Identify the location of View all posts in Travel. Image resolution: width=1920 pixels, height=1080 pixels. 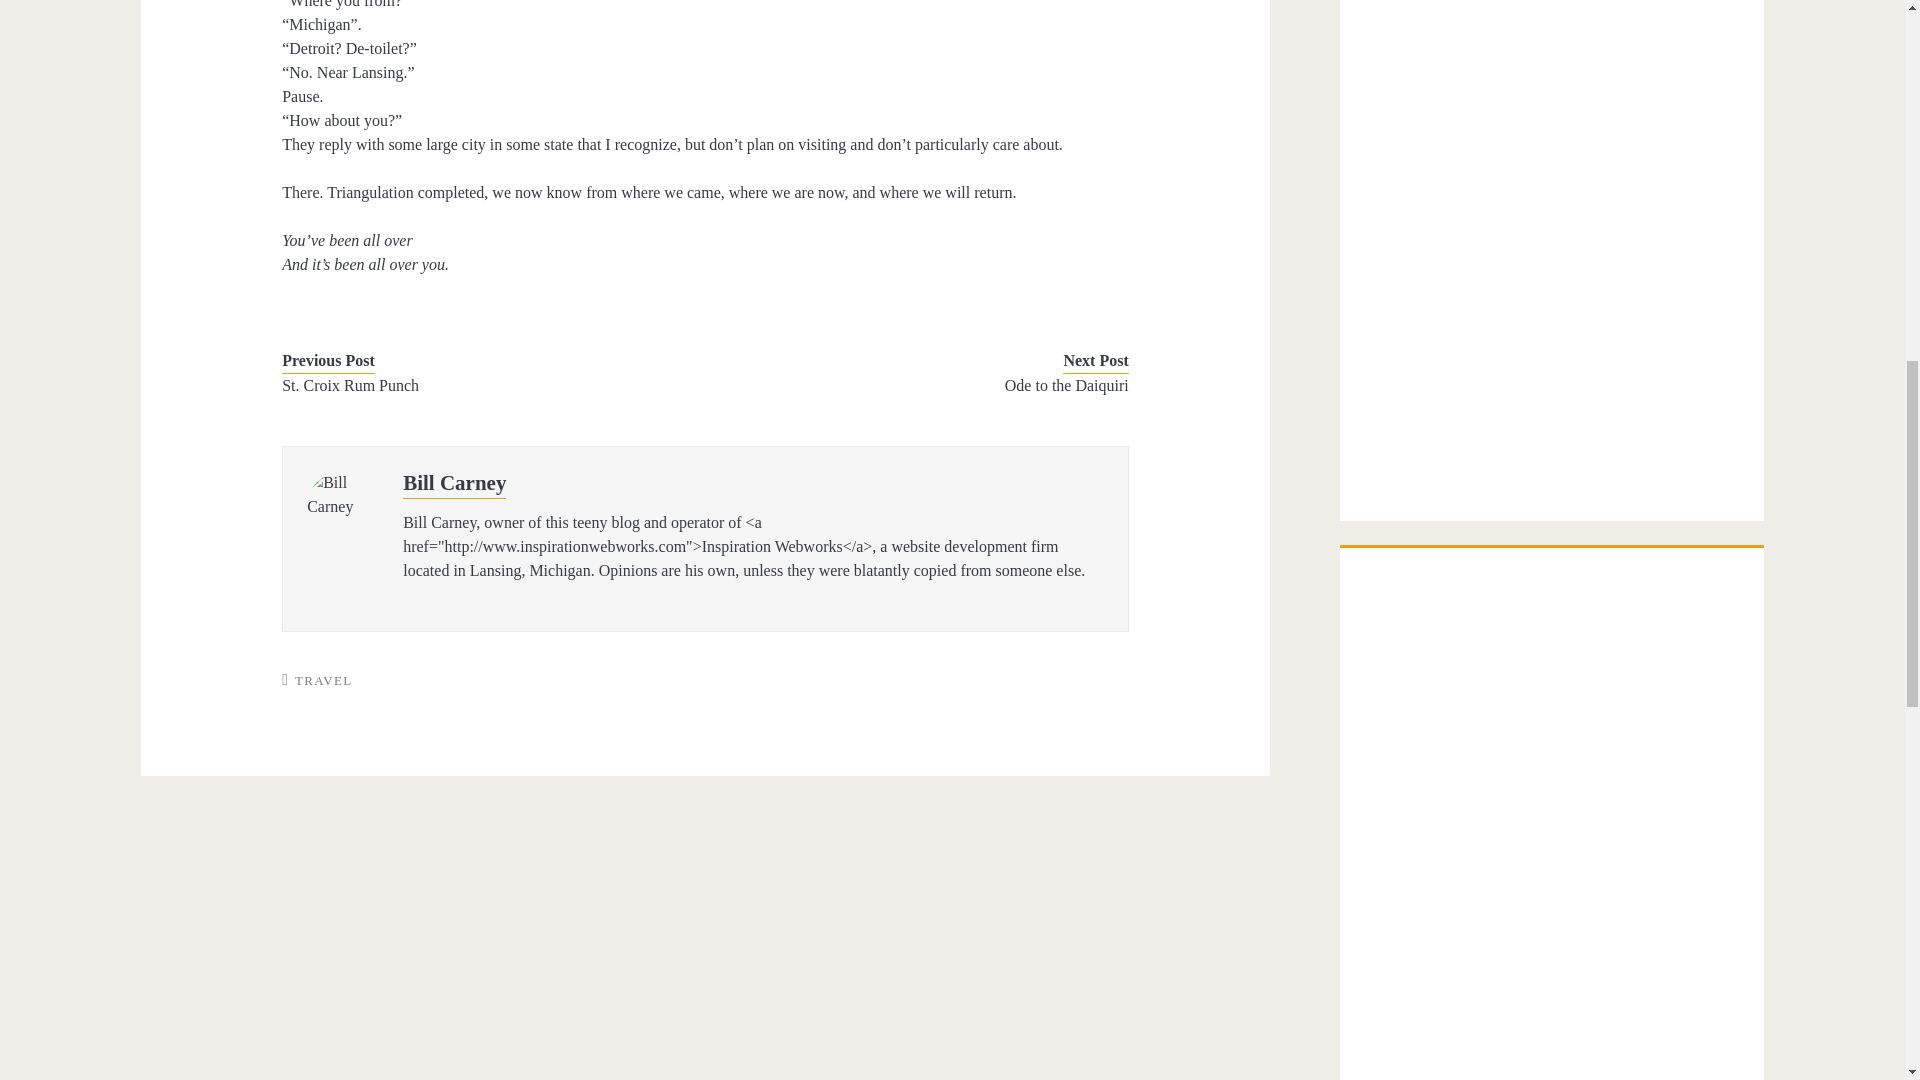
(323, 680).